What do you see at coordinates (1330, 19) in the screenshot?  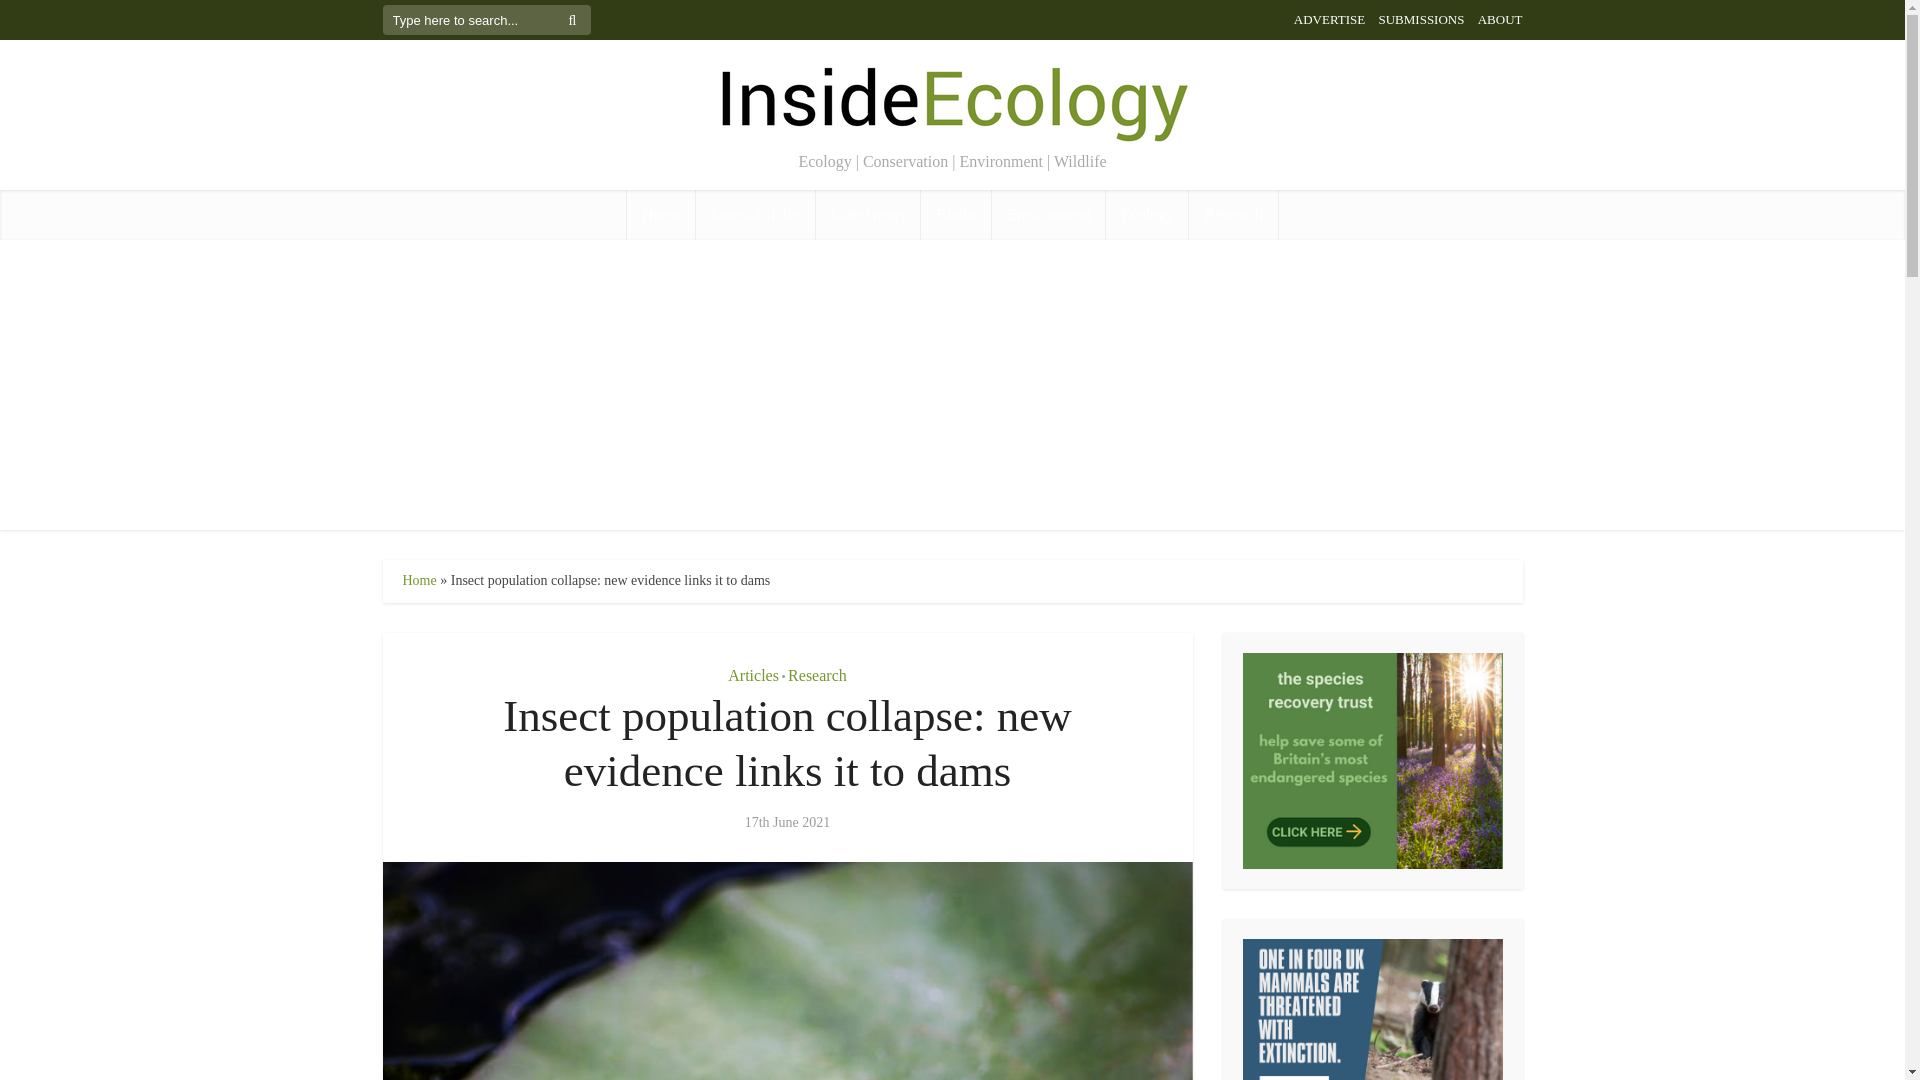 I see `ADVERTISE` at bounding box center [1330, 19].